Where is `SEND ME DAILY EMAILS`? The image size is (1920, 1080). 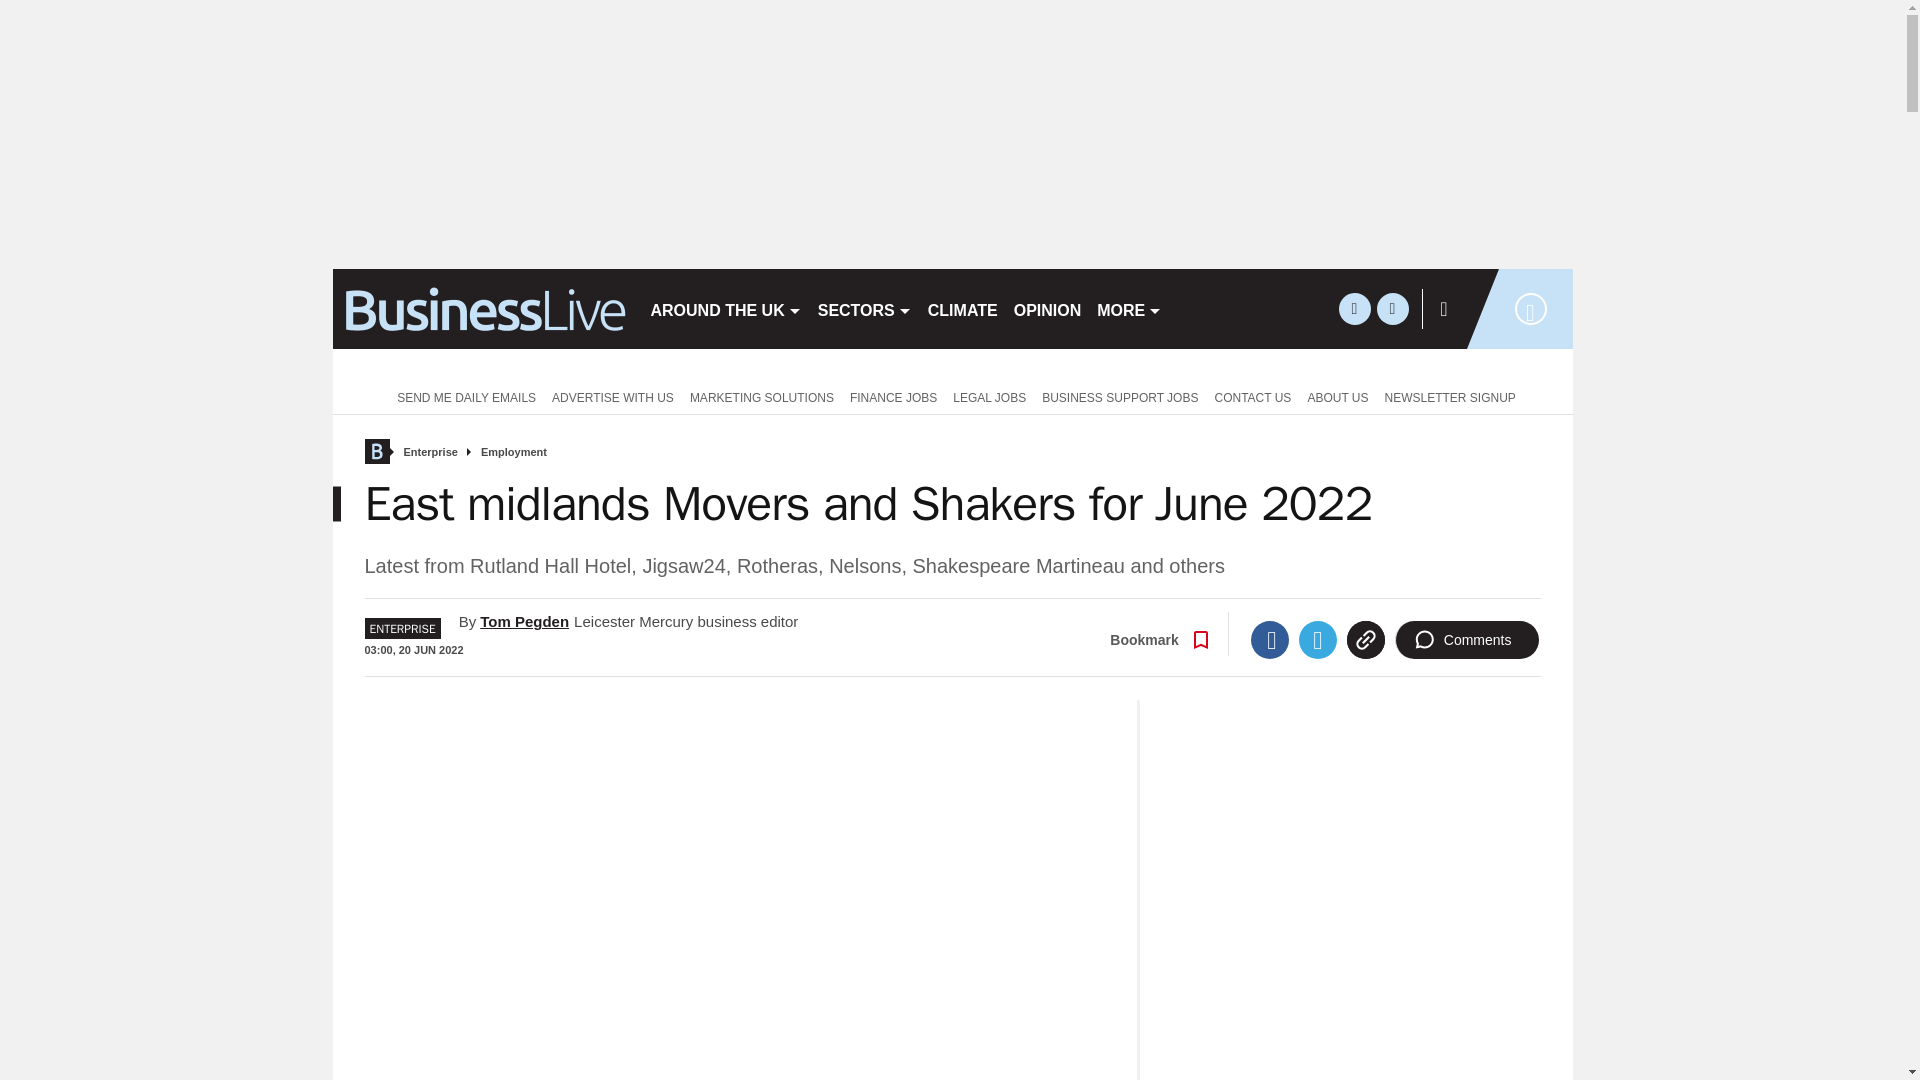
SEND ME DAILY EMAILS is located at coordinates (462, 396).